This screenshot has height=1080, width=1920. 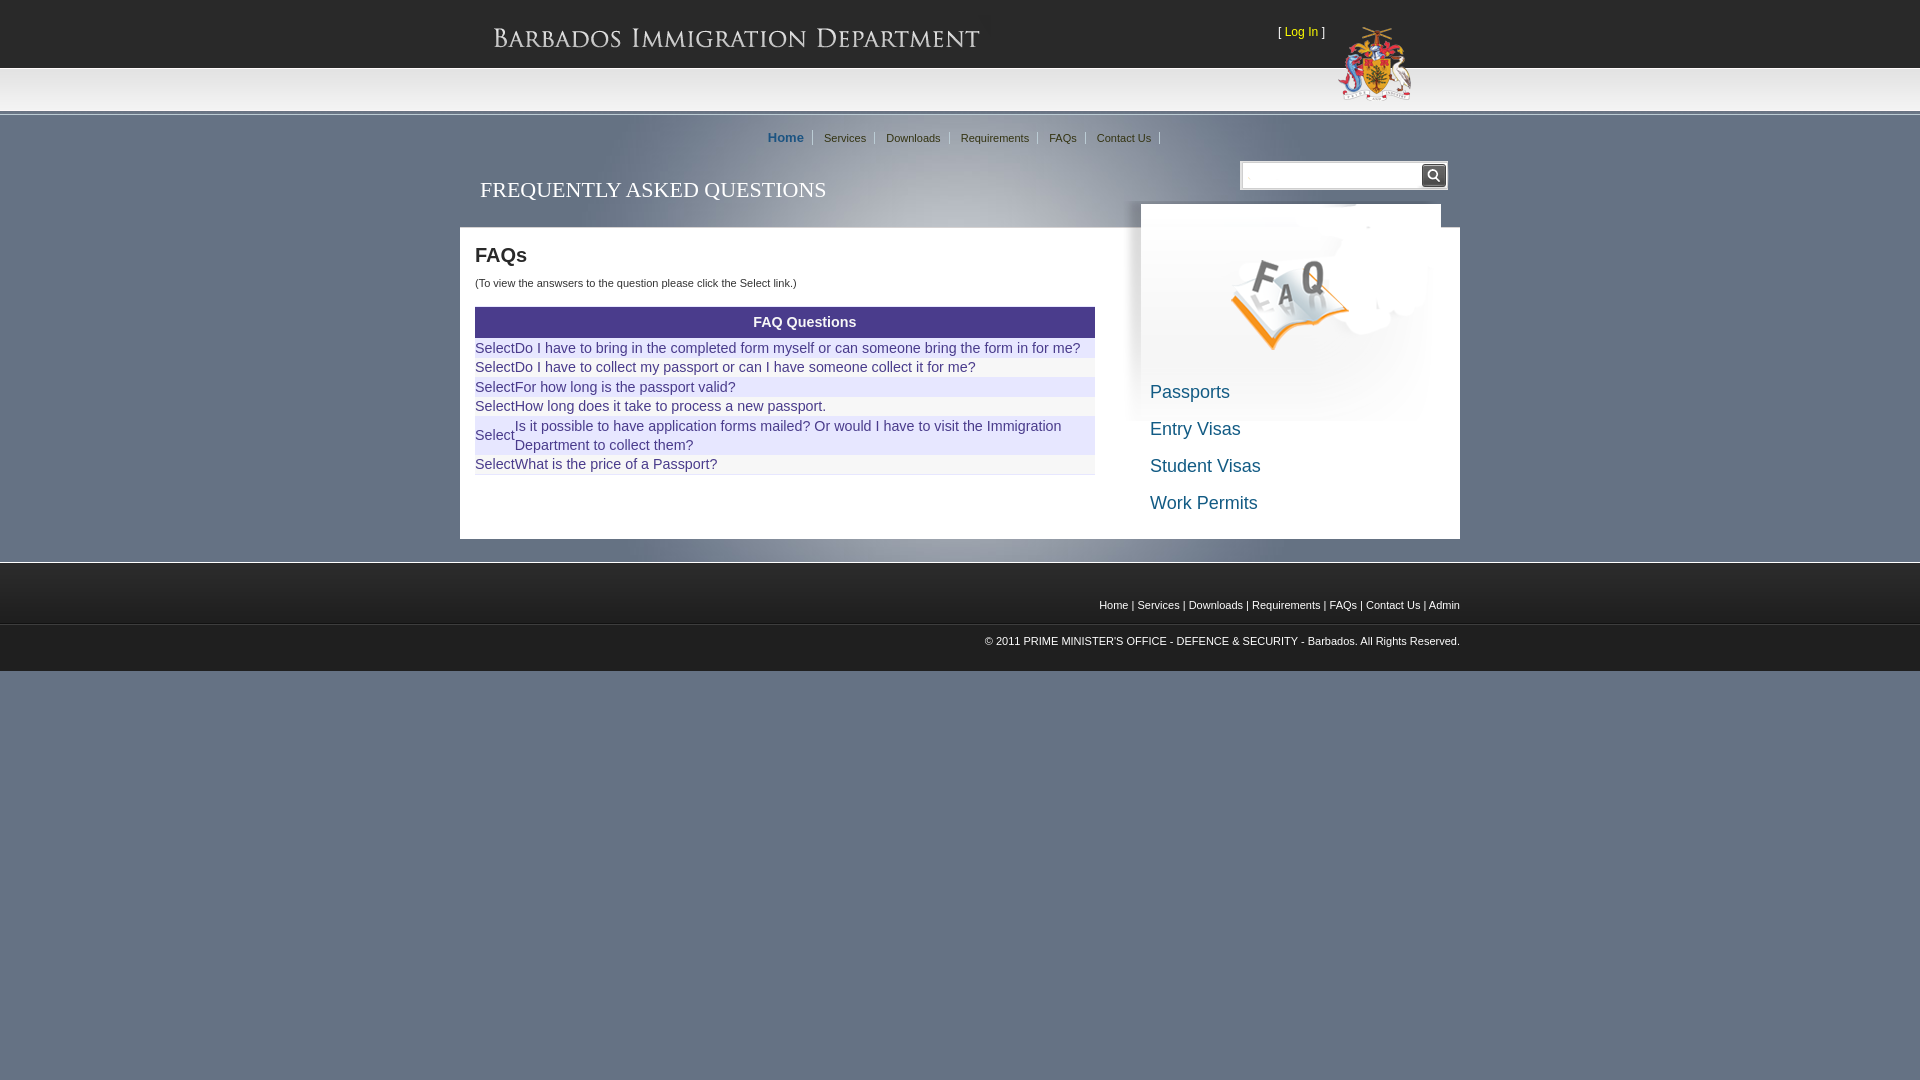 What do you see at coordinates (1114, 605) in the screenshot?
I see `Home` at bounding box center [1114, 605].